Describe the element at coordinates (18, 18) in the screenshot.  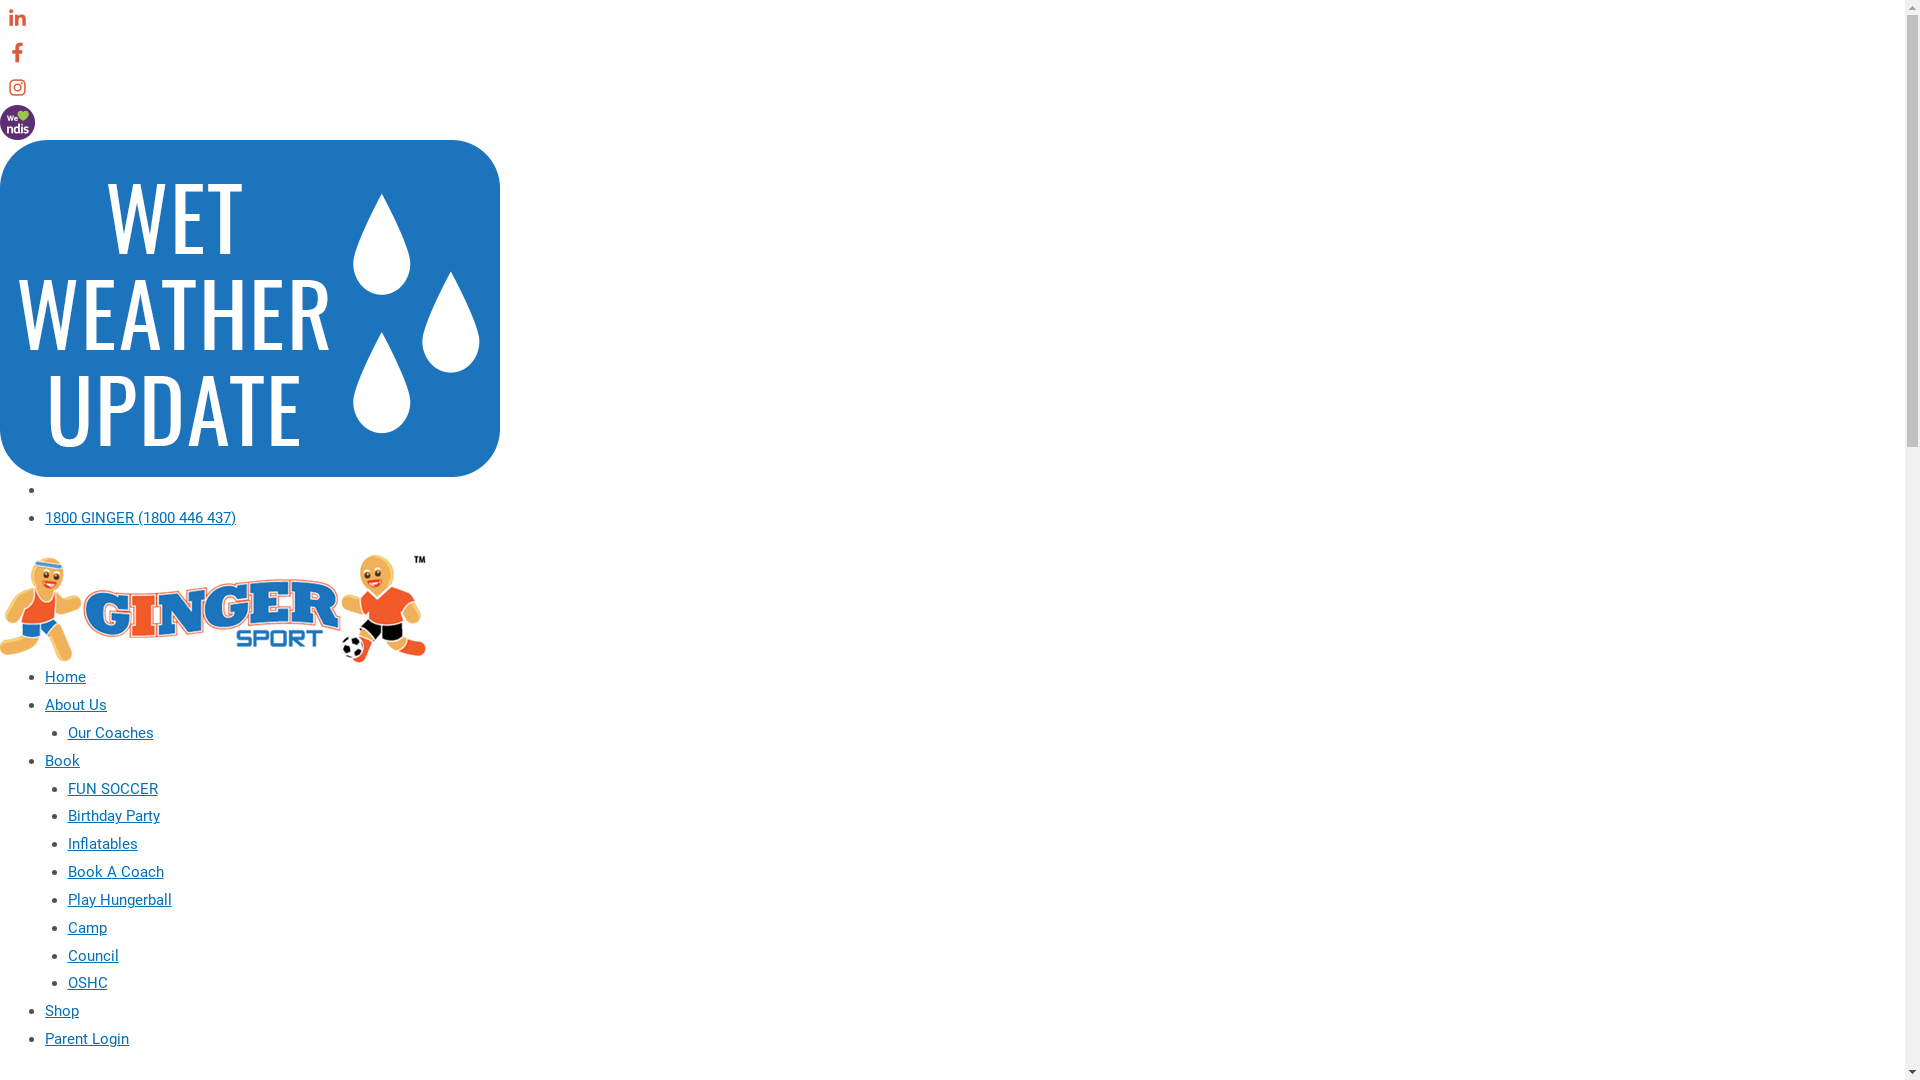
I see `linkedin-icon-300px` at that location.